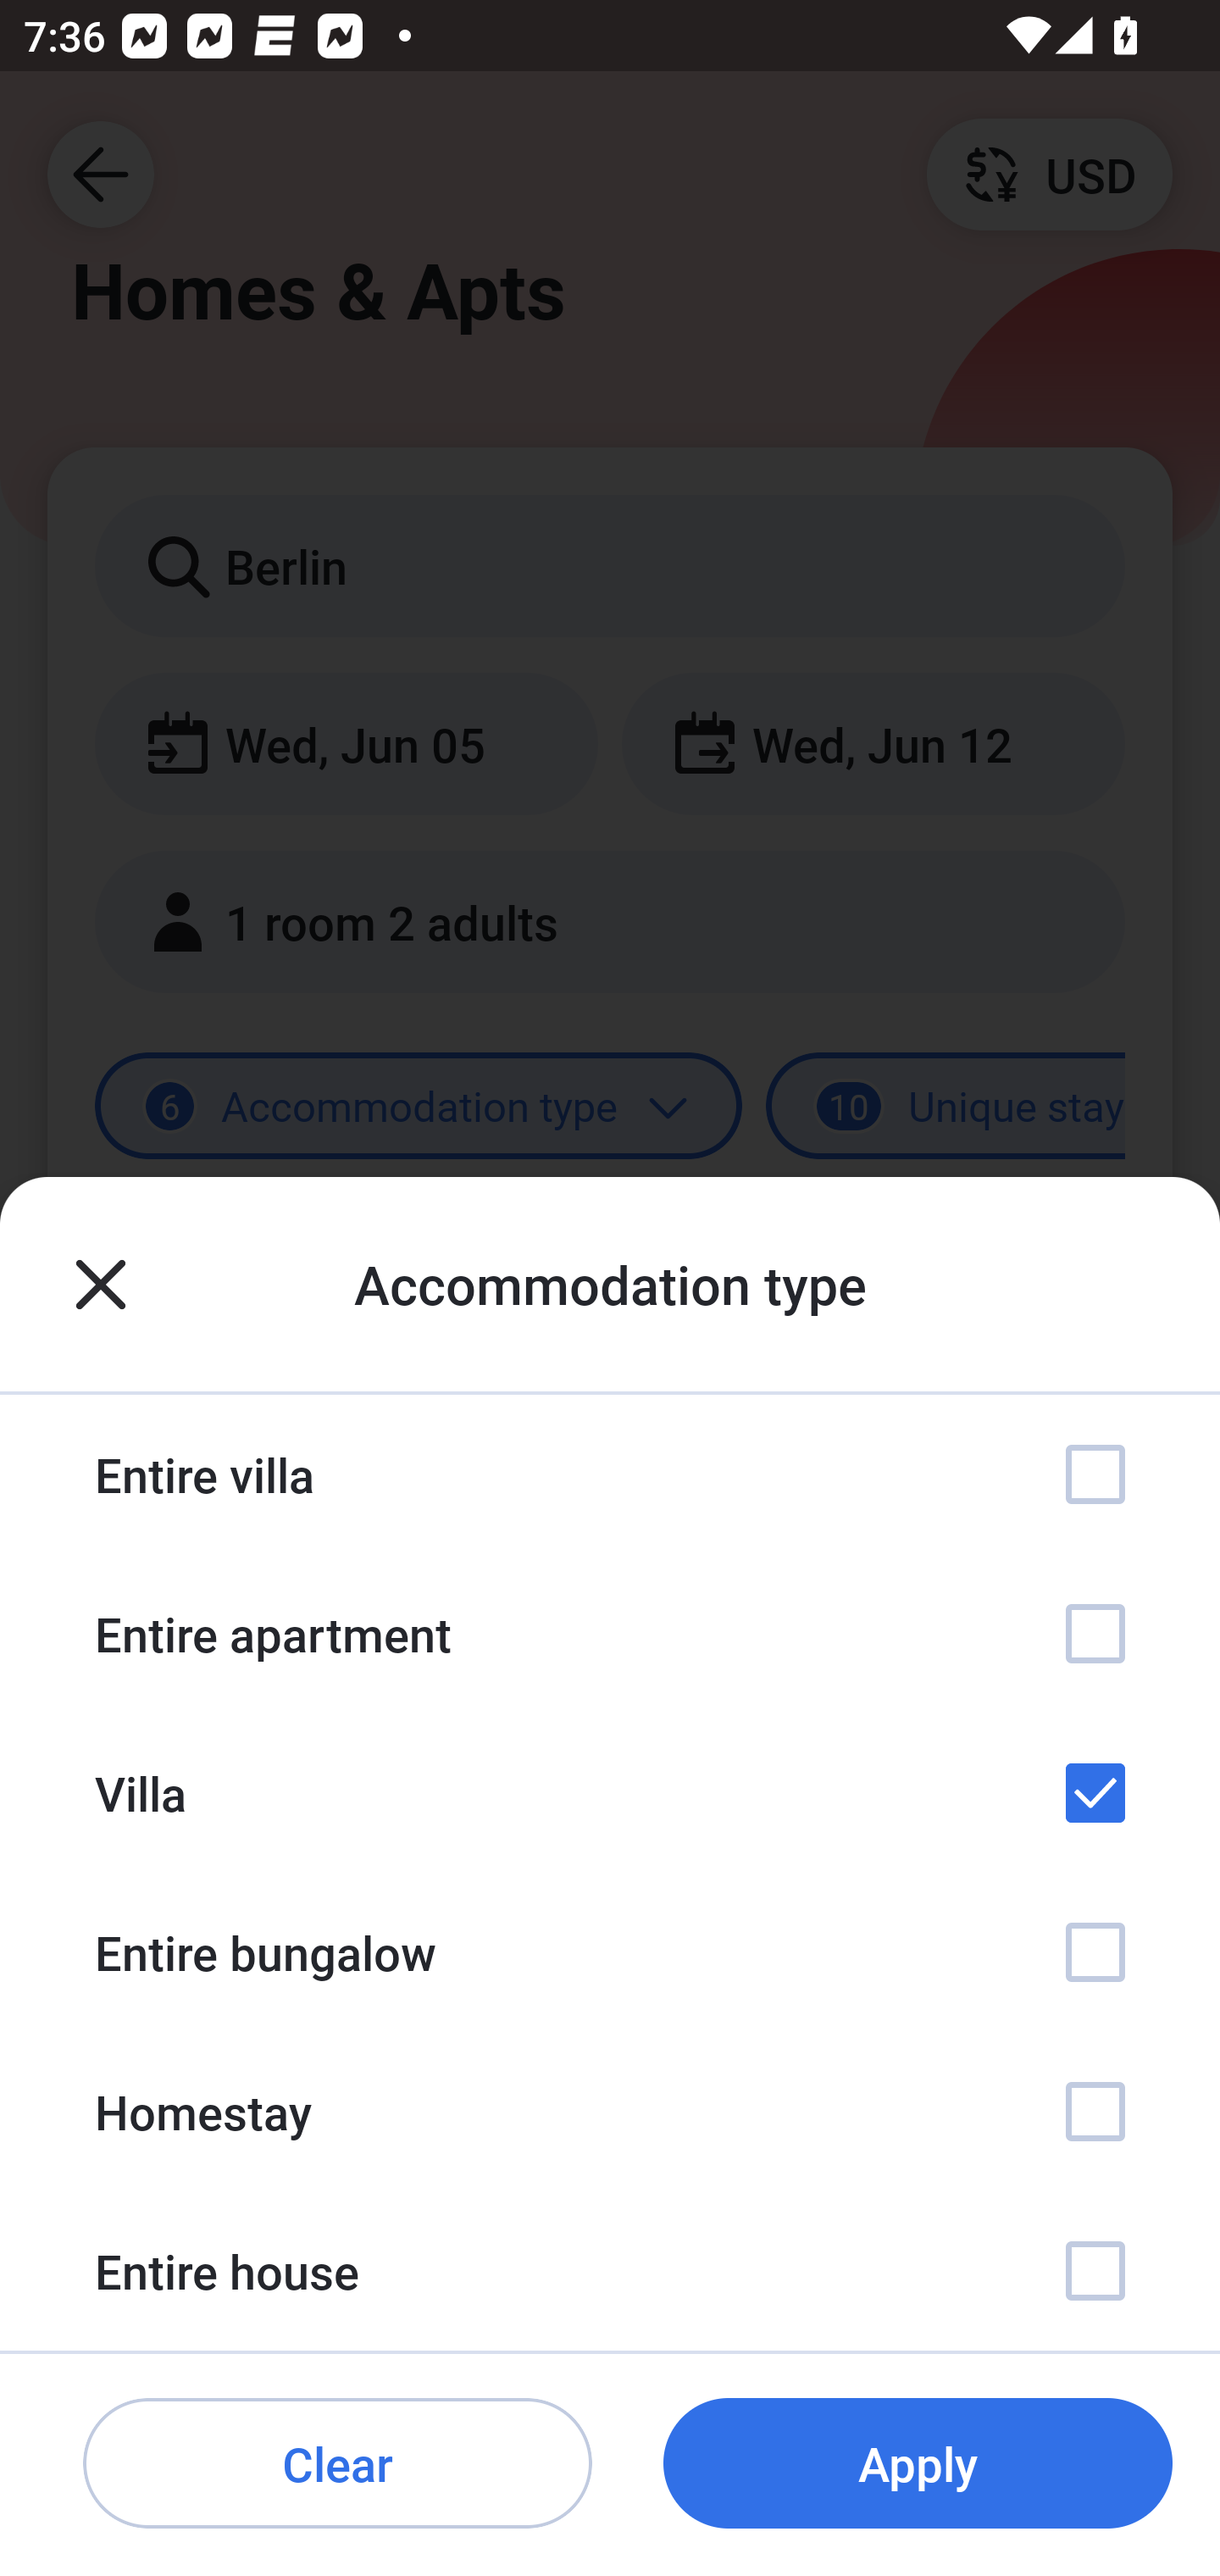 The height and width of the screenshot is (2576, 1220). What do you see at coordinates (610, 2110) in the screenshot?
I see `Homestay` at bounding box center [610, 2110].